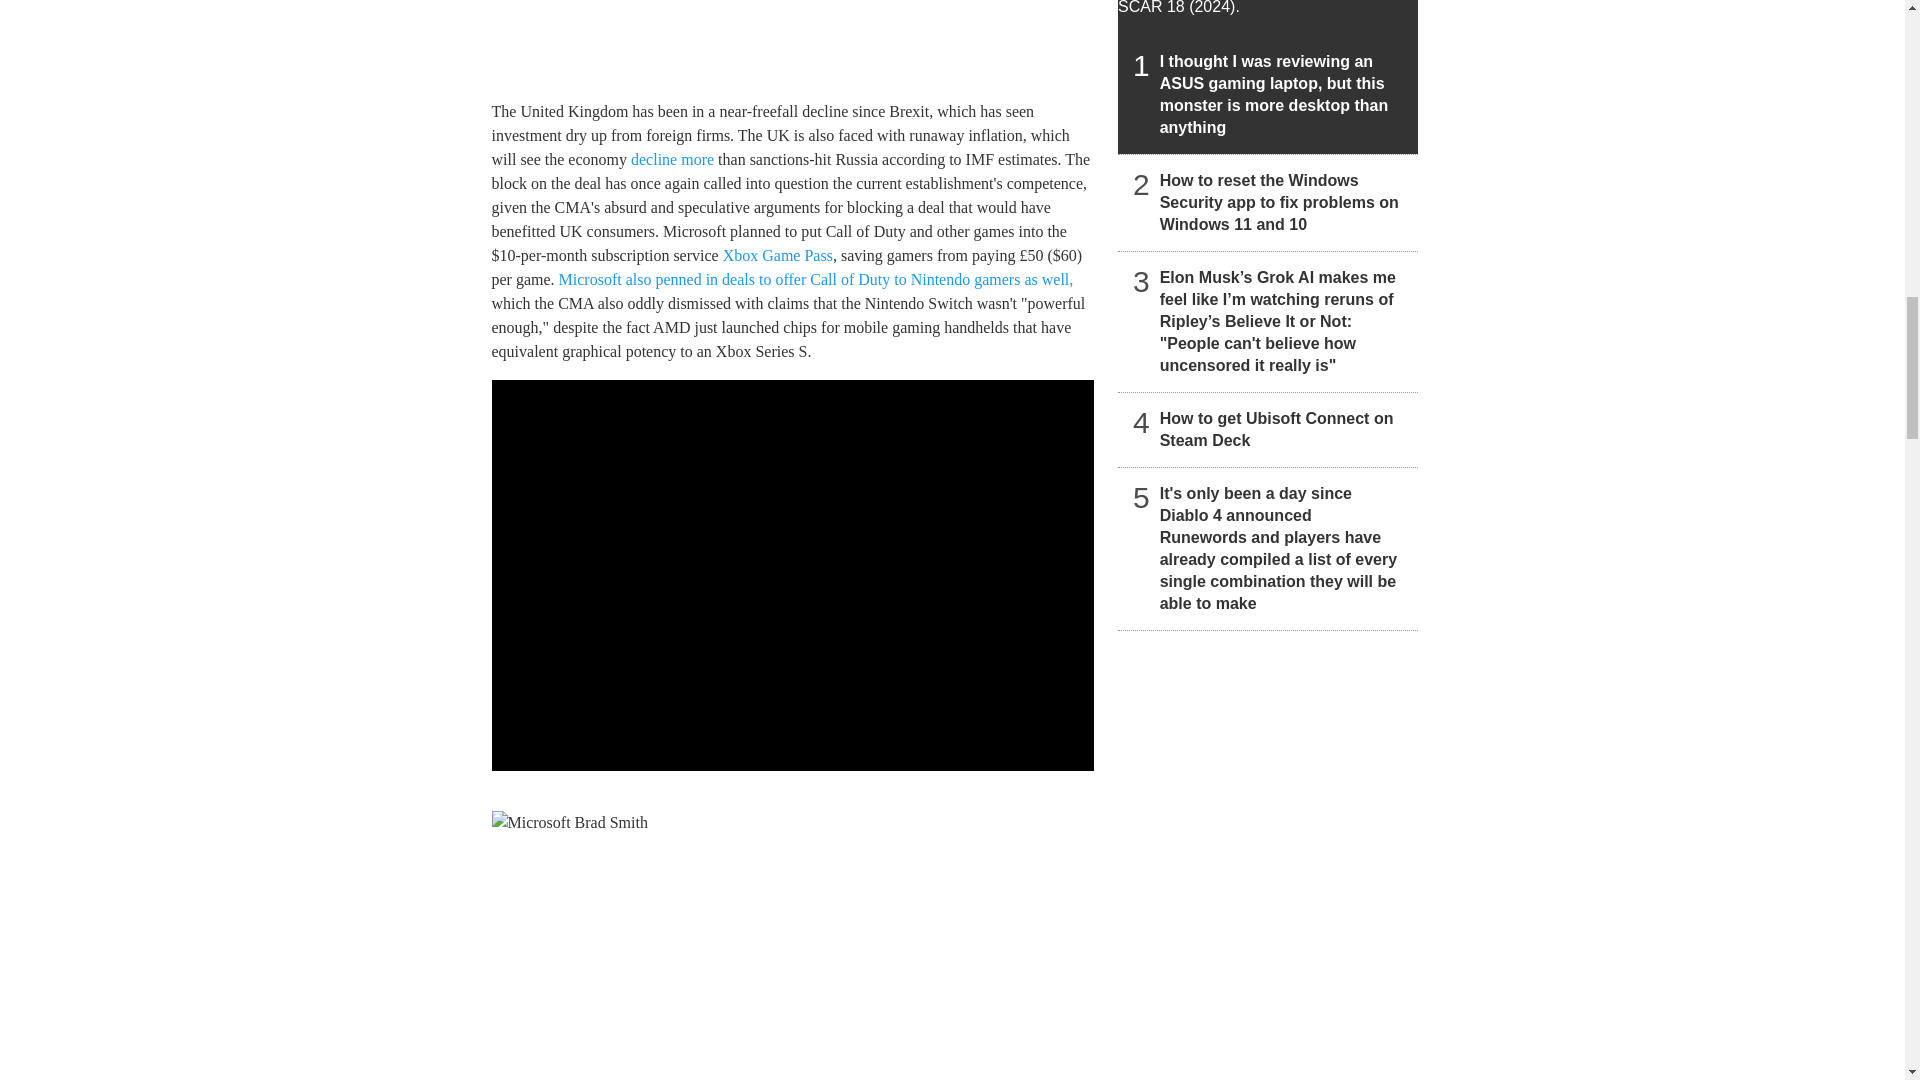  What do you see at coordinates (672, 160) in the screenshot?
I see `decline more` at bounding box center [672, 160].